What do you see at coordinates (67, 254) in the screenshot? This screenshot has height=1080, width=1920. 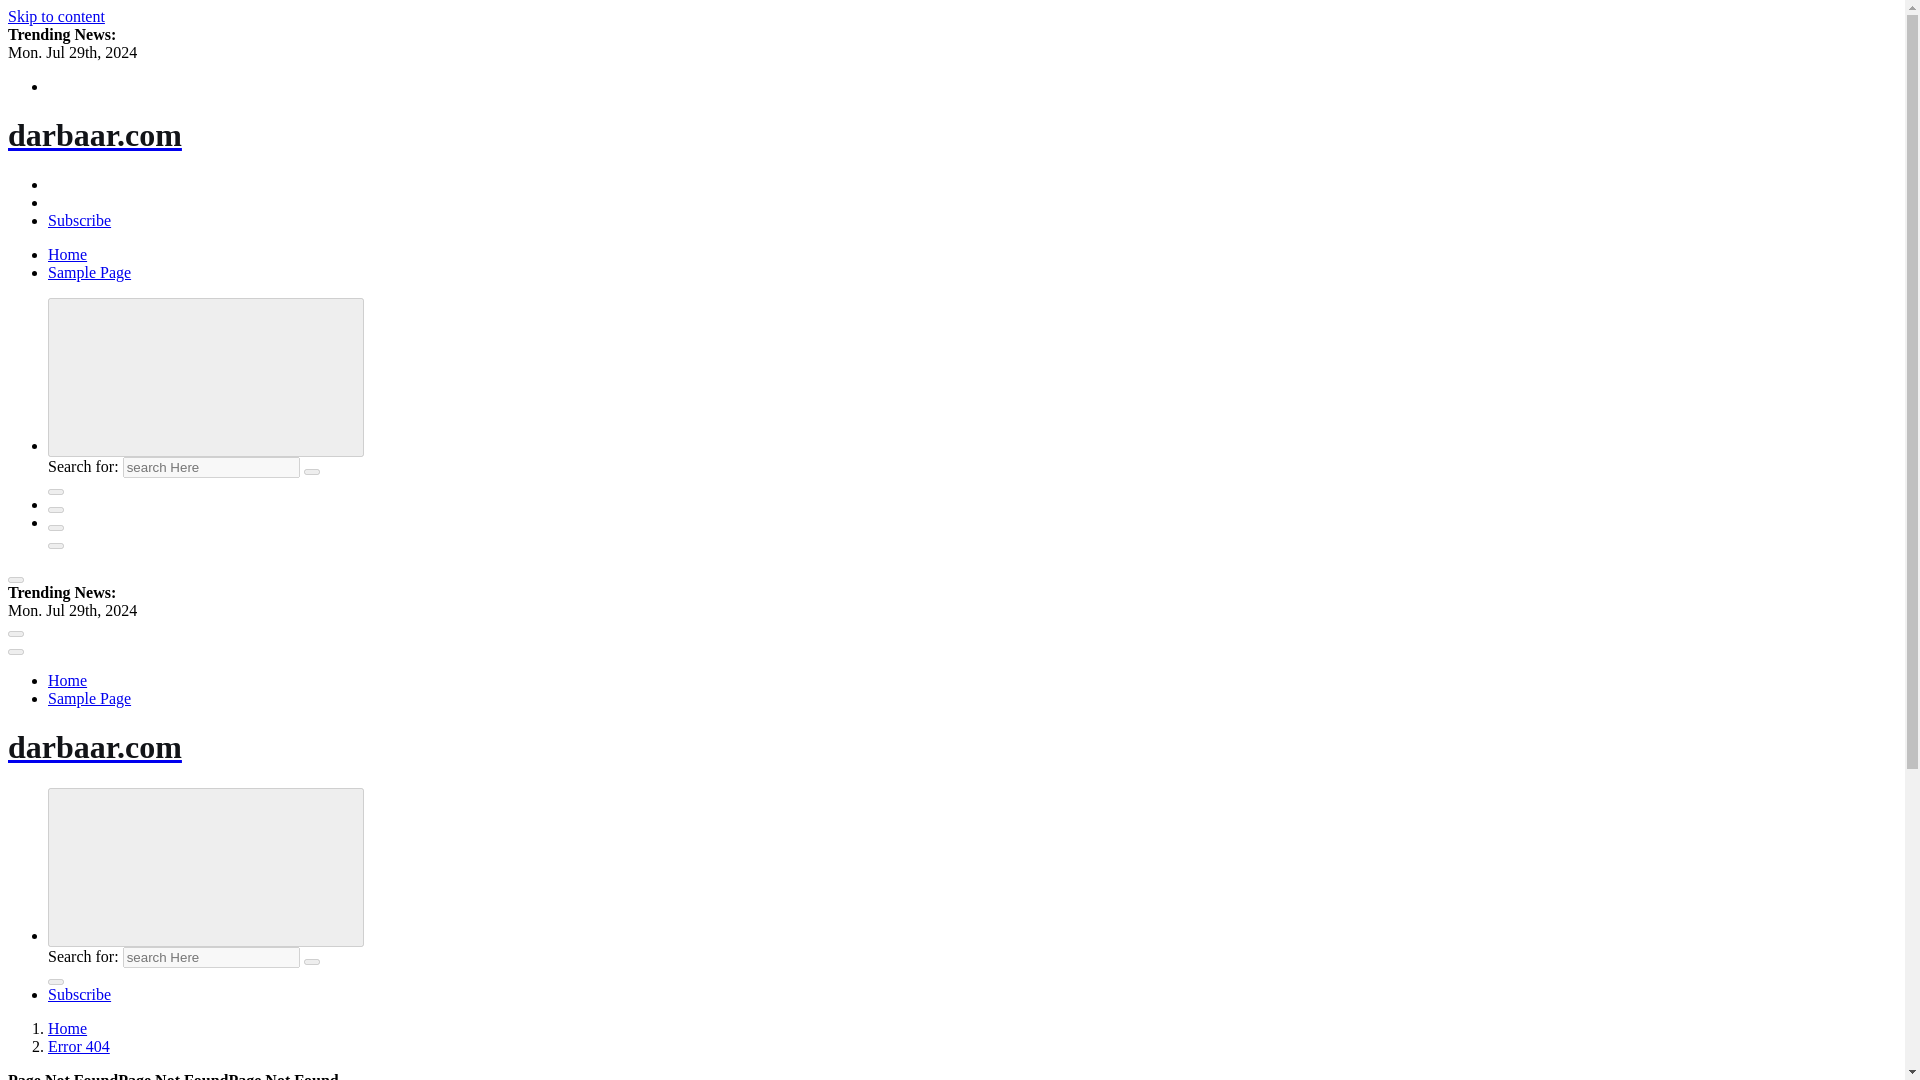 I see `Home` at bounding box center [67, 254].